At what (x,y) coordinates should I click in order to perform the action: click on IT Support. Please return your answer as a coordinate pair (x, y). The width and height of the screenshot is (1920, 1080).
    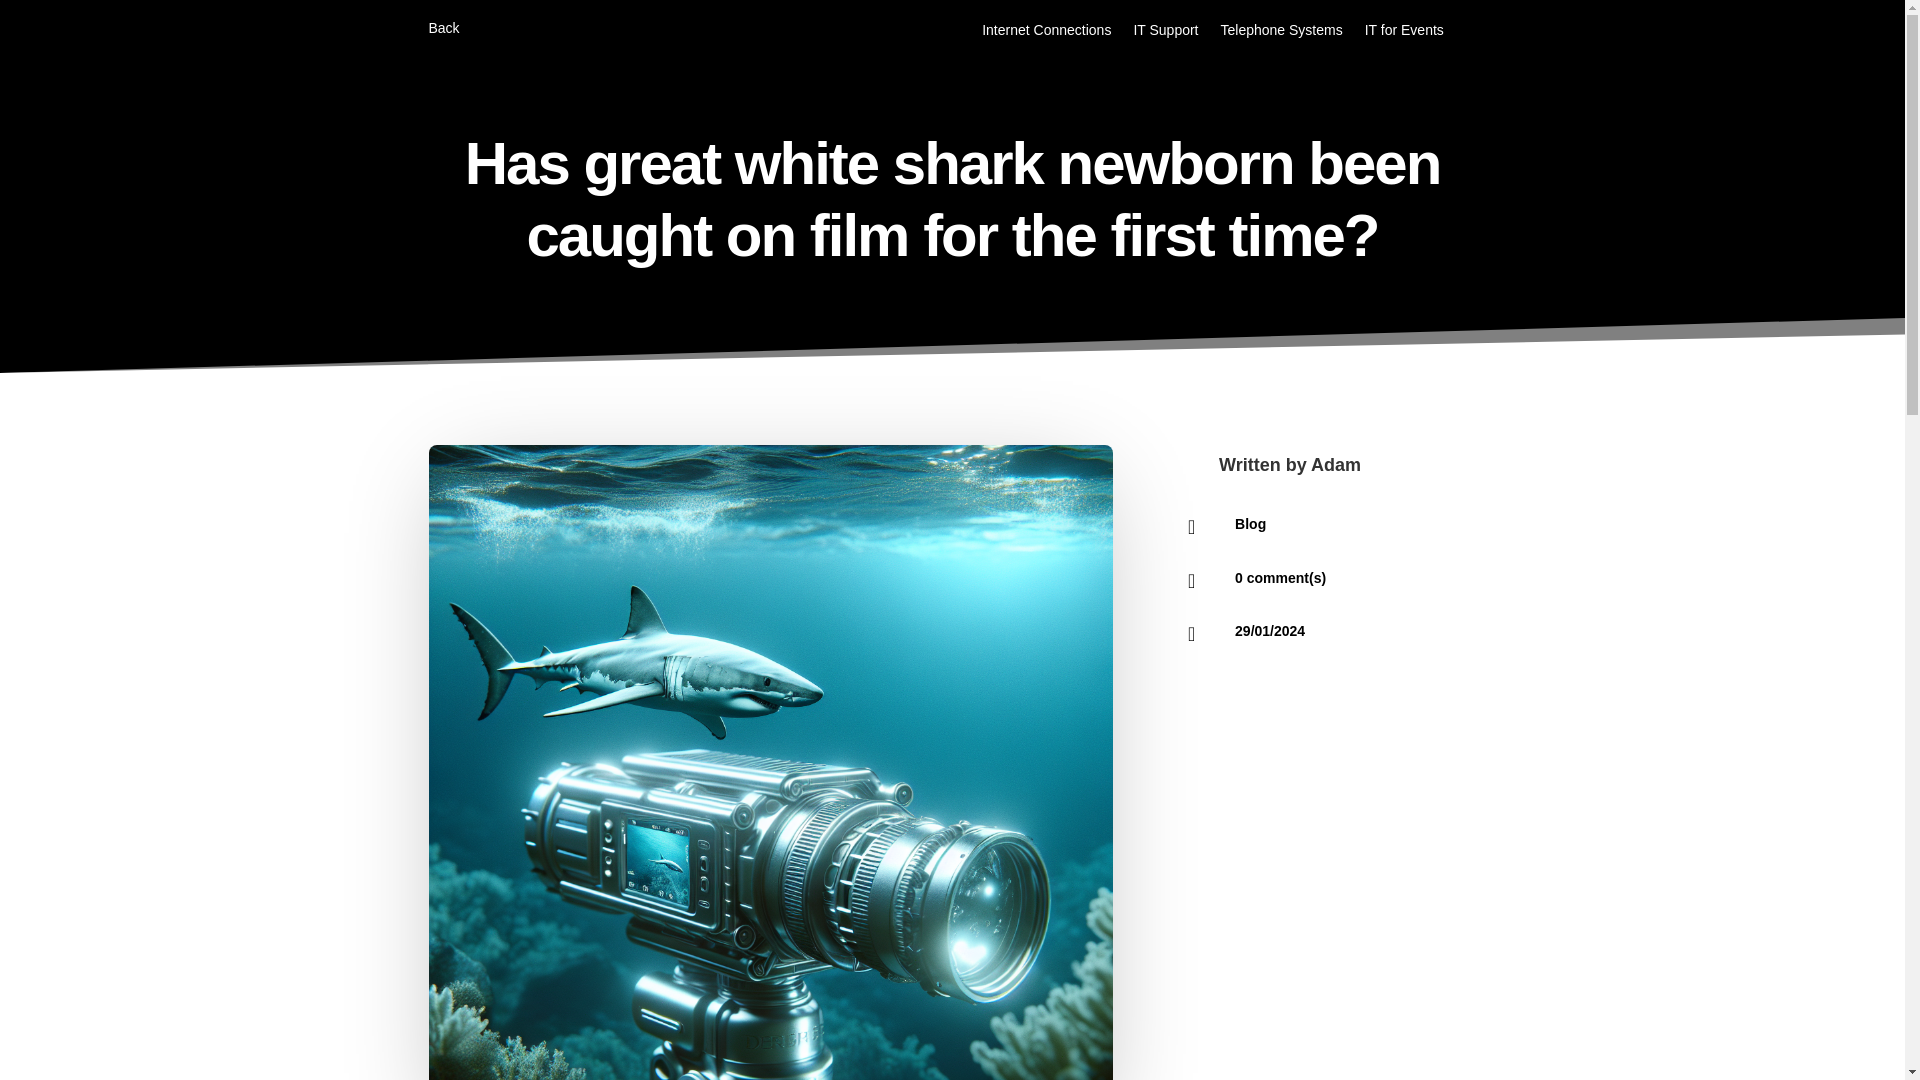
    Looking at the image, I should click on (1165, 34).